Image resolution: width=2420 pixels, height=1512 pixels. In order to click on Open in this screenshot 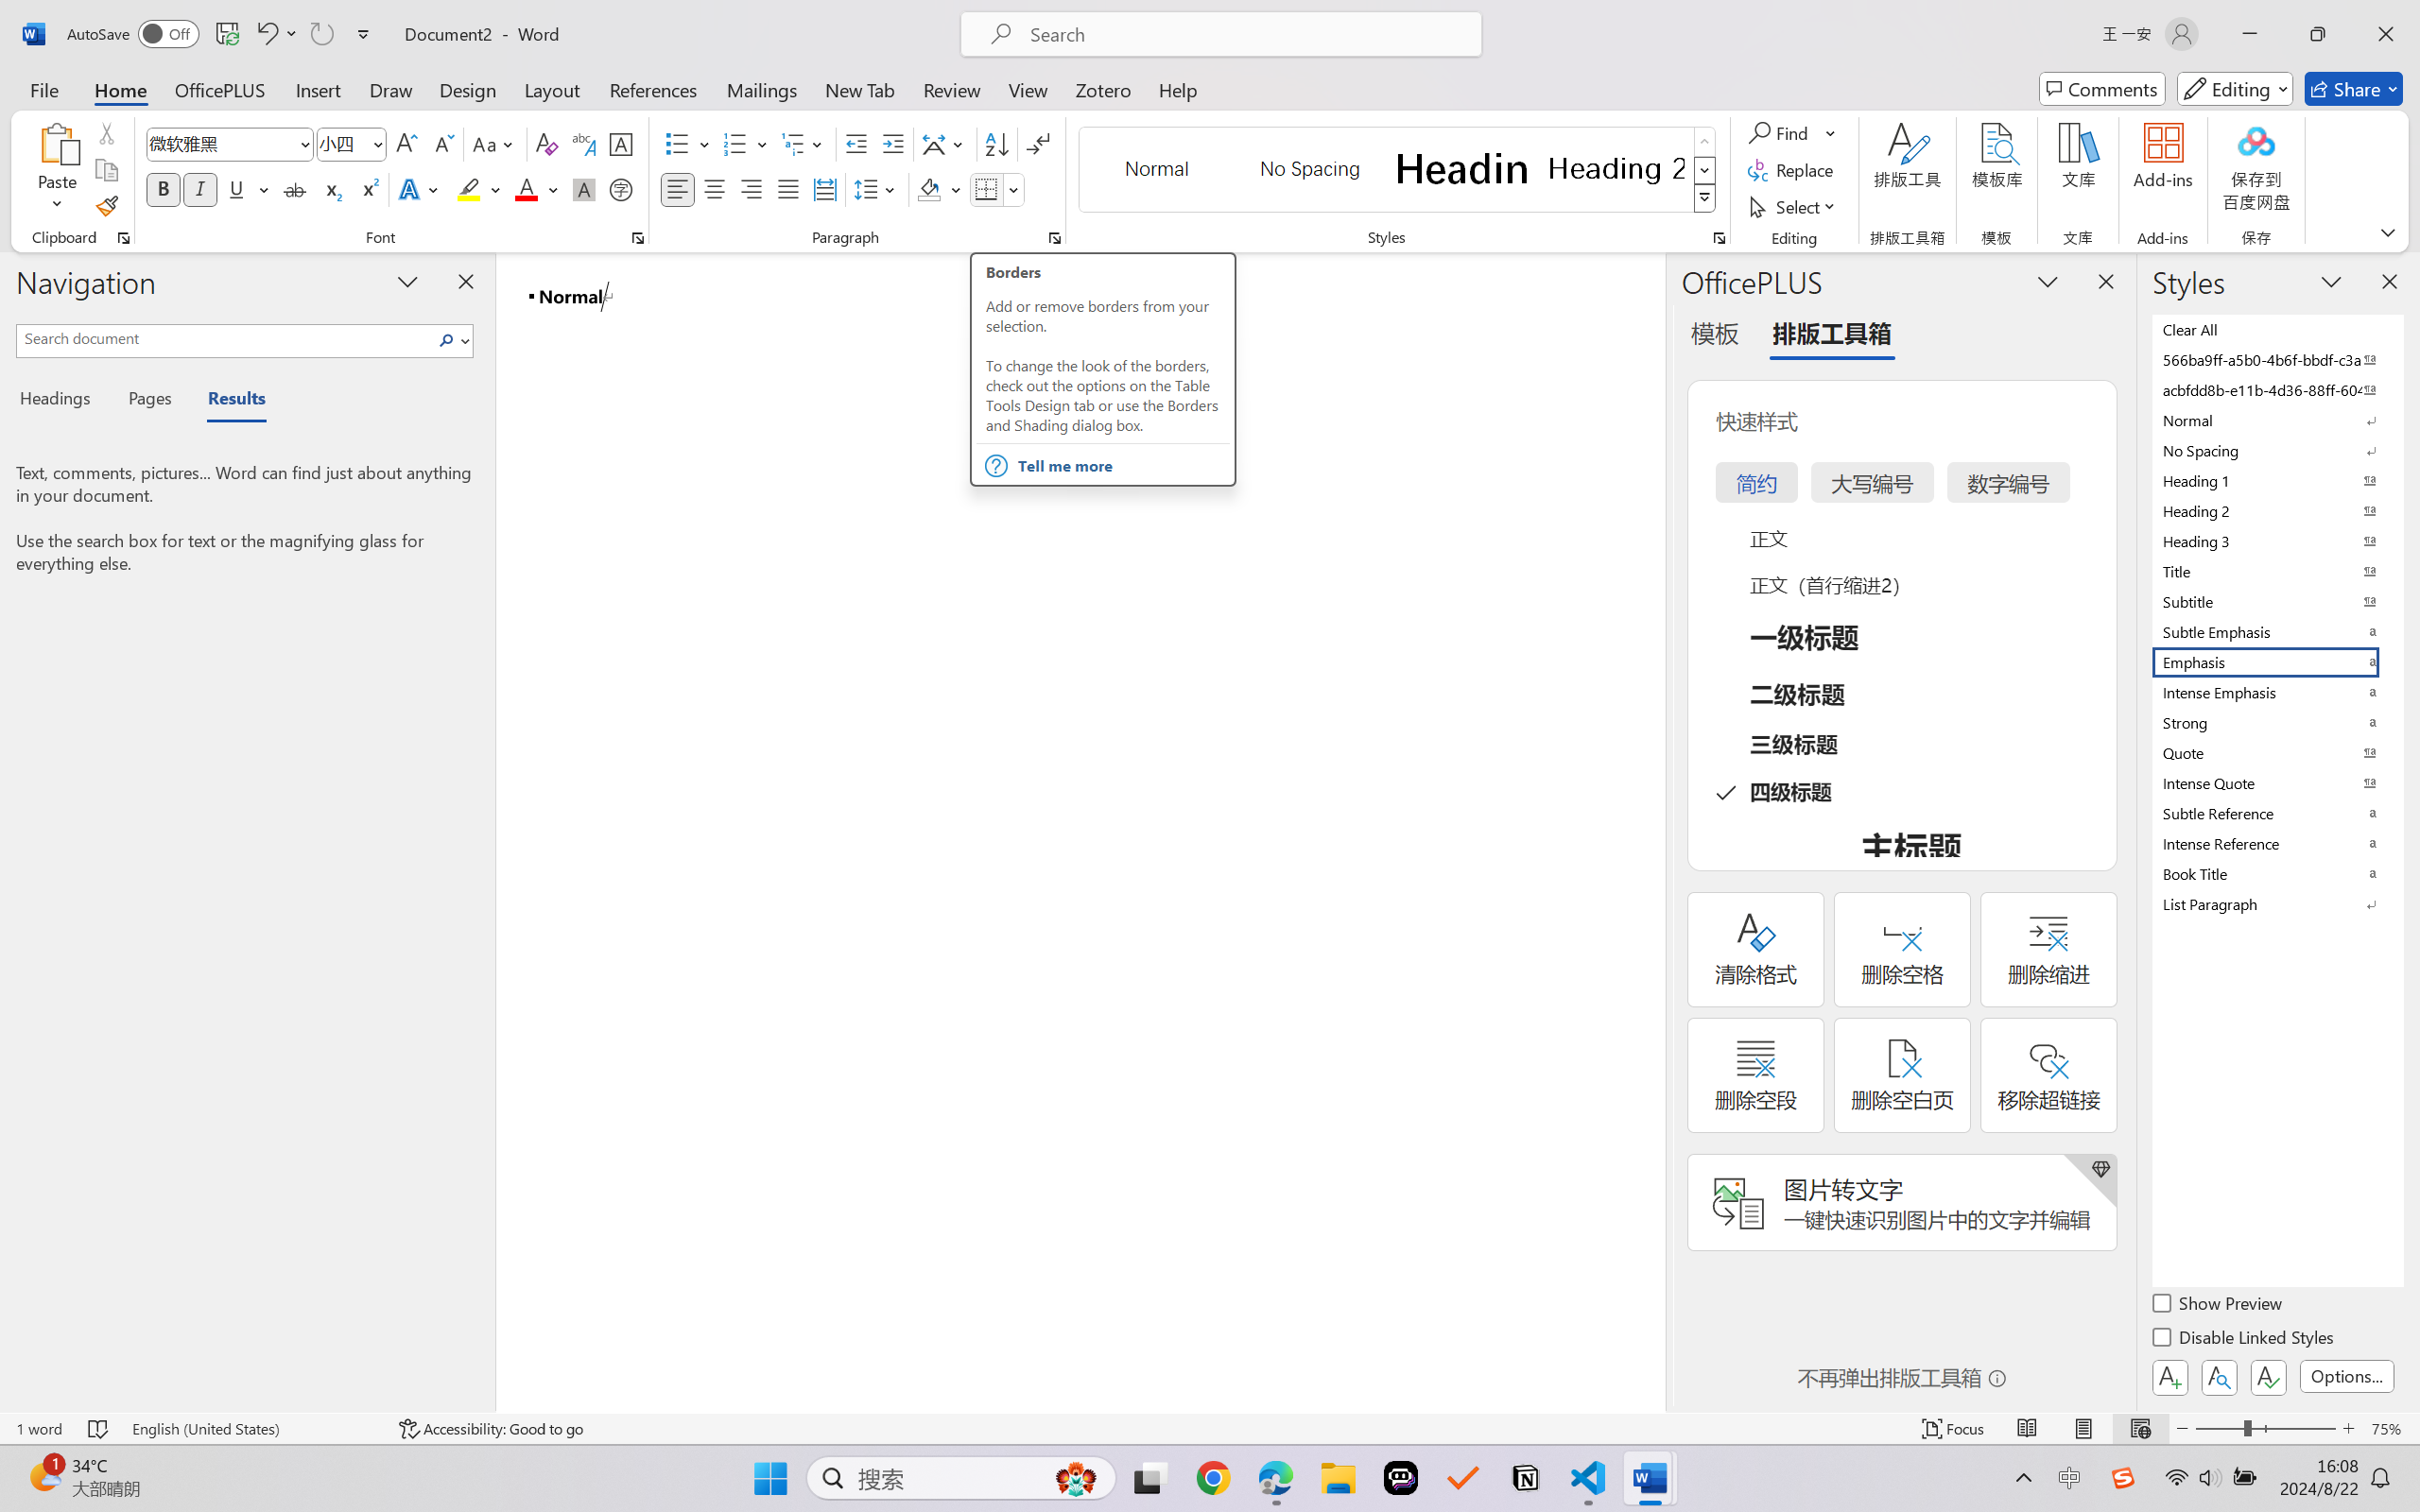, I will do `click(376, 144)`.